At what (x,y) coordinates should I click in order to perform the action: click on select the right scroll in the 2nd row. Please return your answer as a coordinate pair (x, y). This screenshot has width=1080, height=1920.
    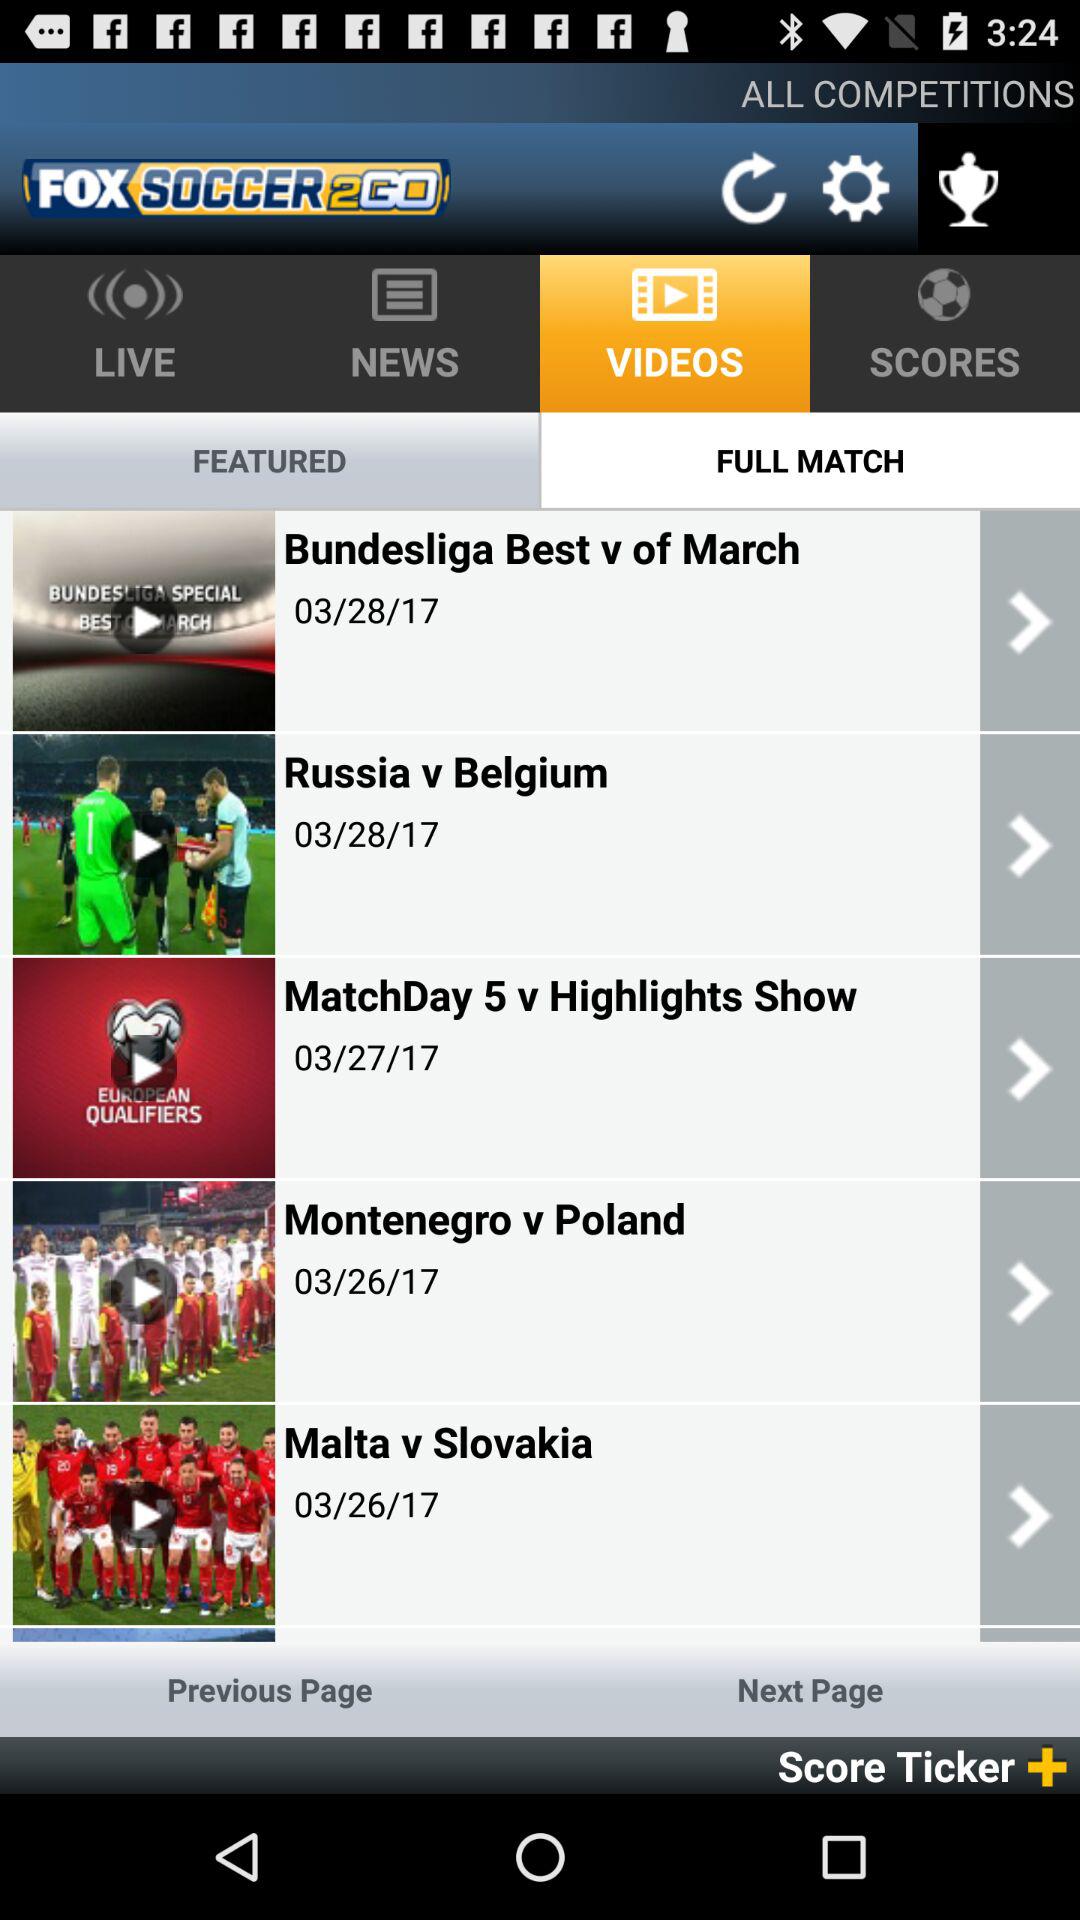
    Looking at the image, I should click on (1030, 844).